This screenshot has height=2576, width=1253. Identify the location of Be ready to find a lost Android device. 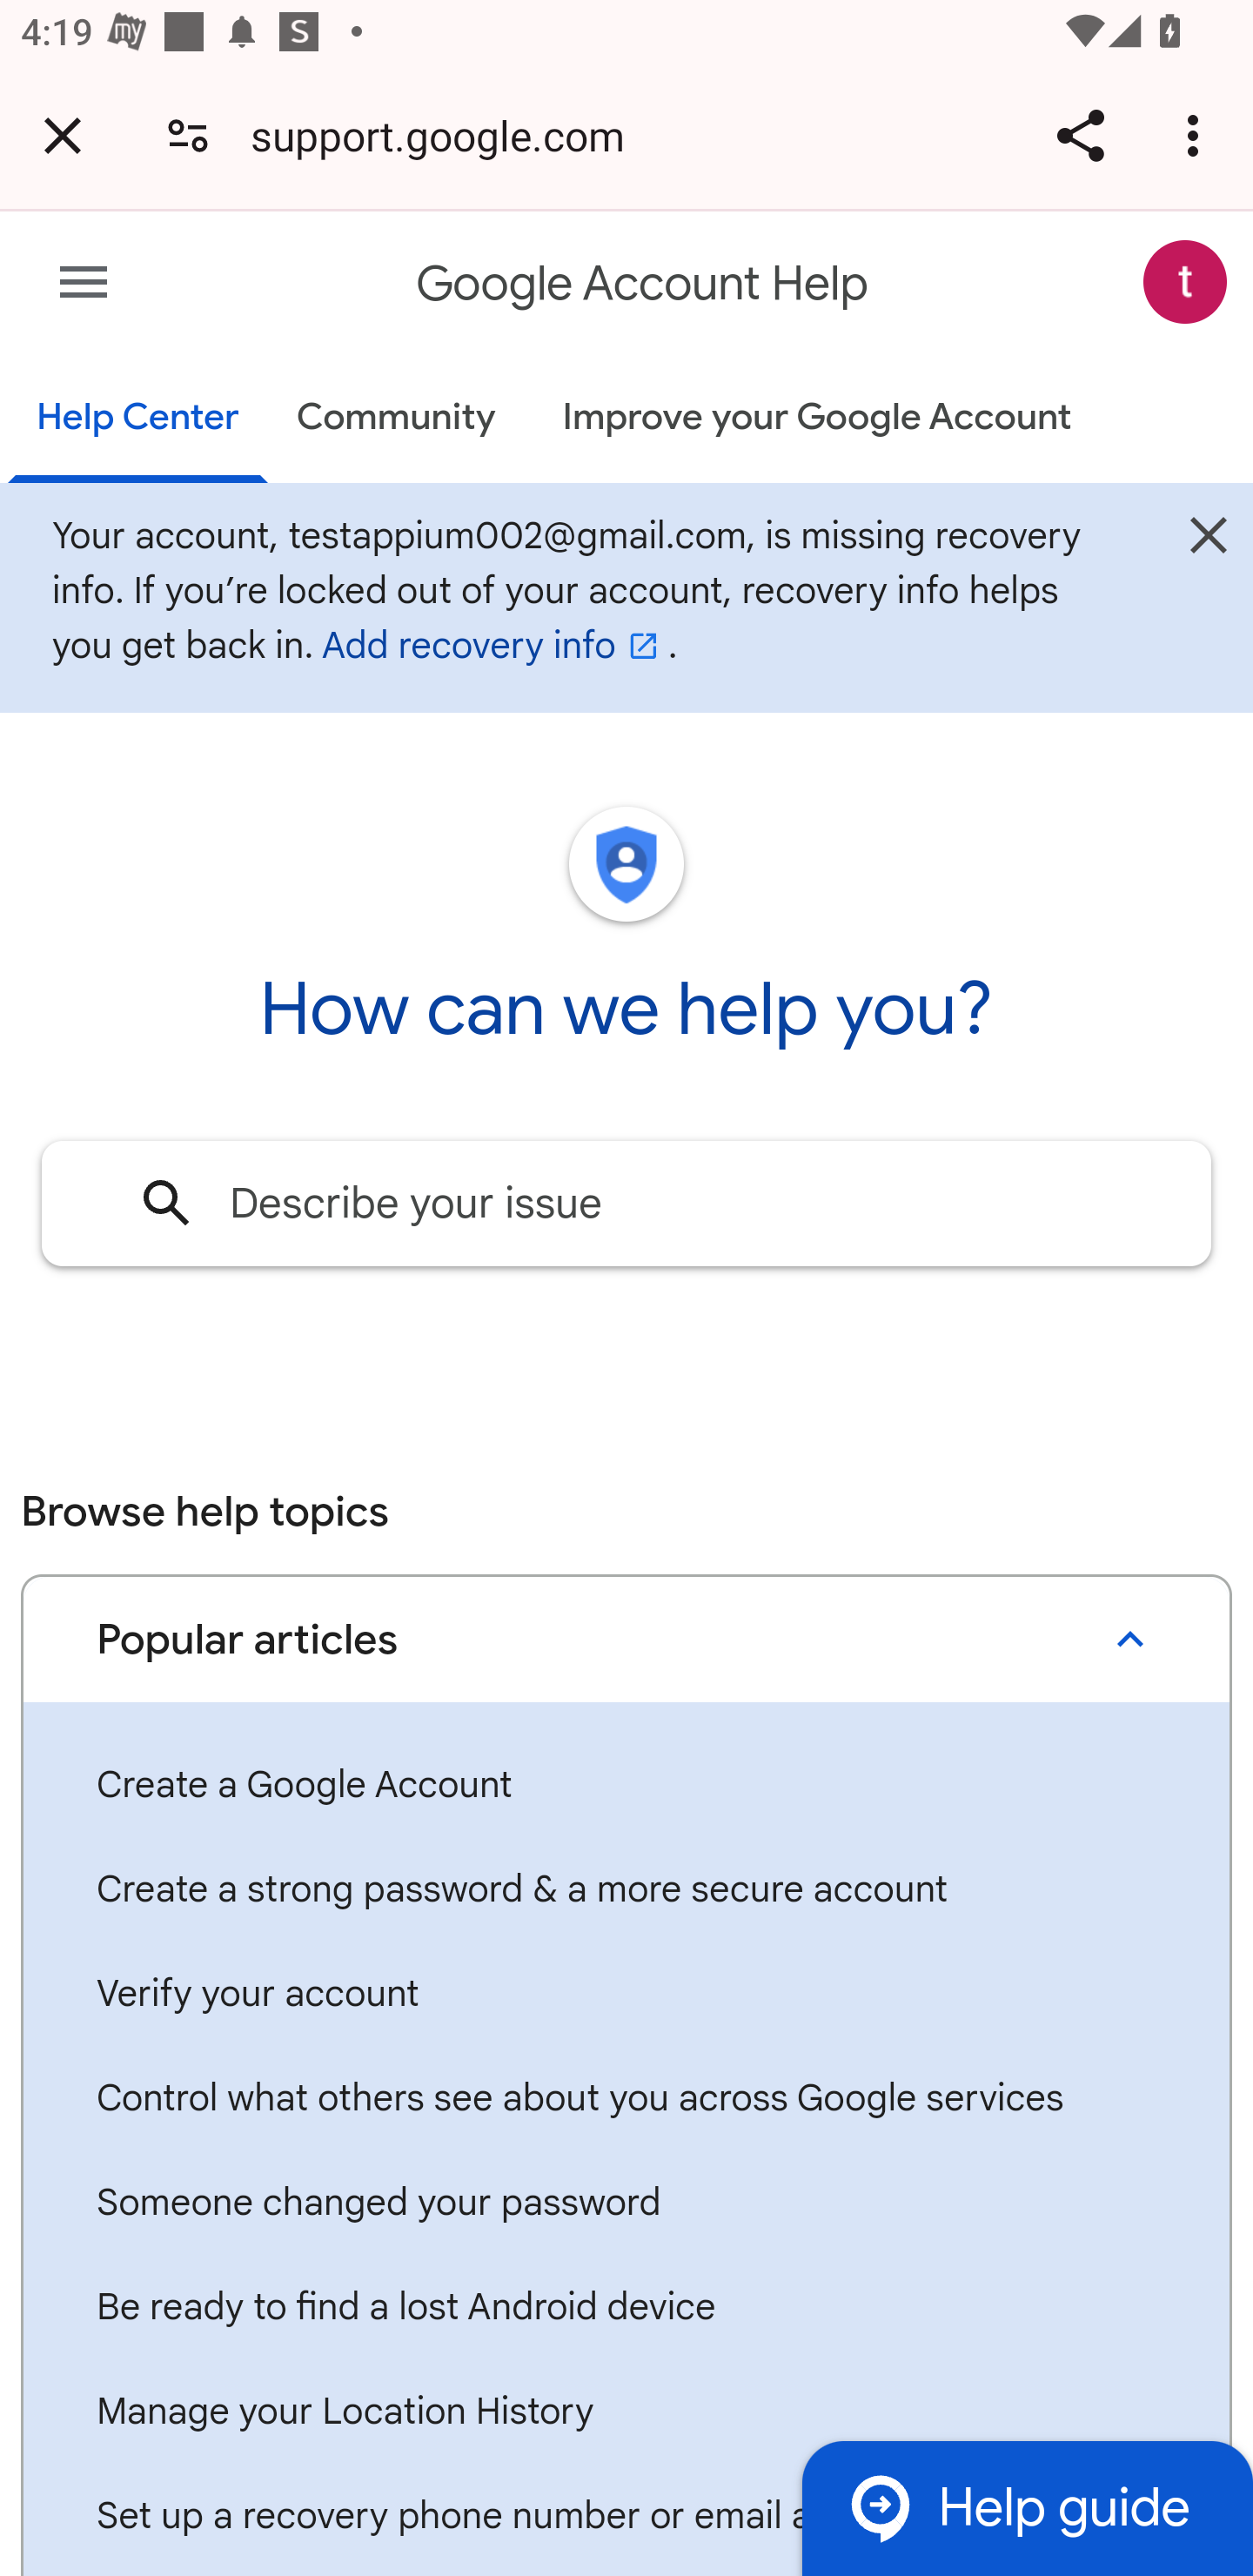
(626, 2308).